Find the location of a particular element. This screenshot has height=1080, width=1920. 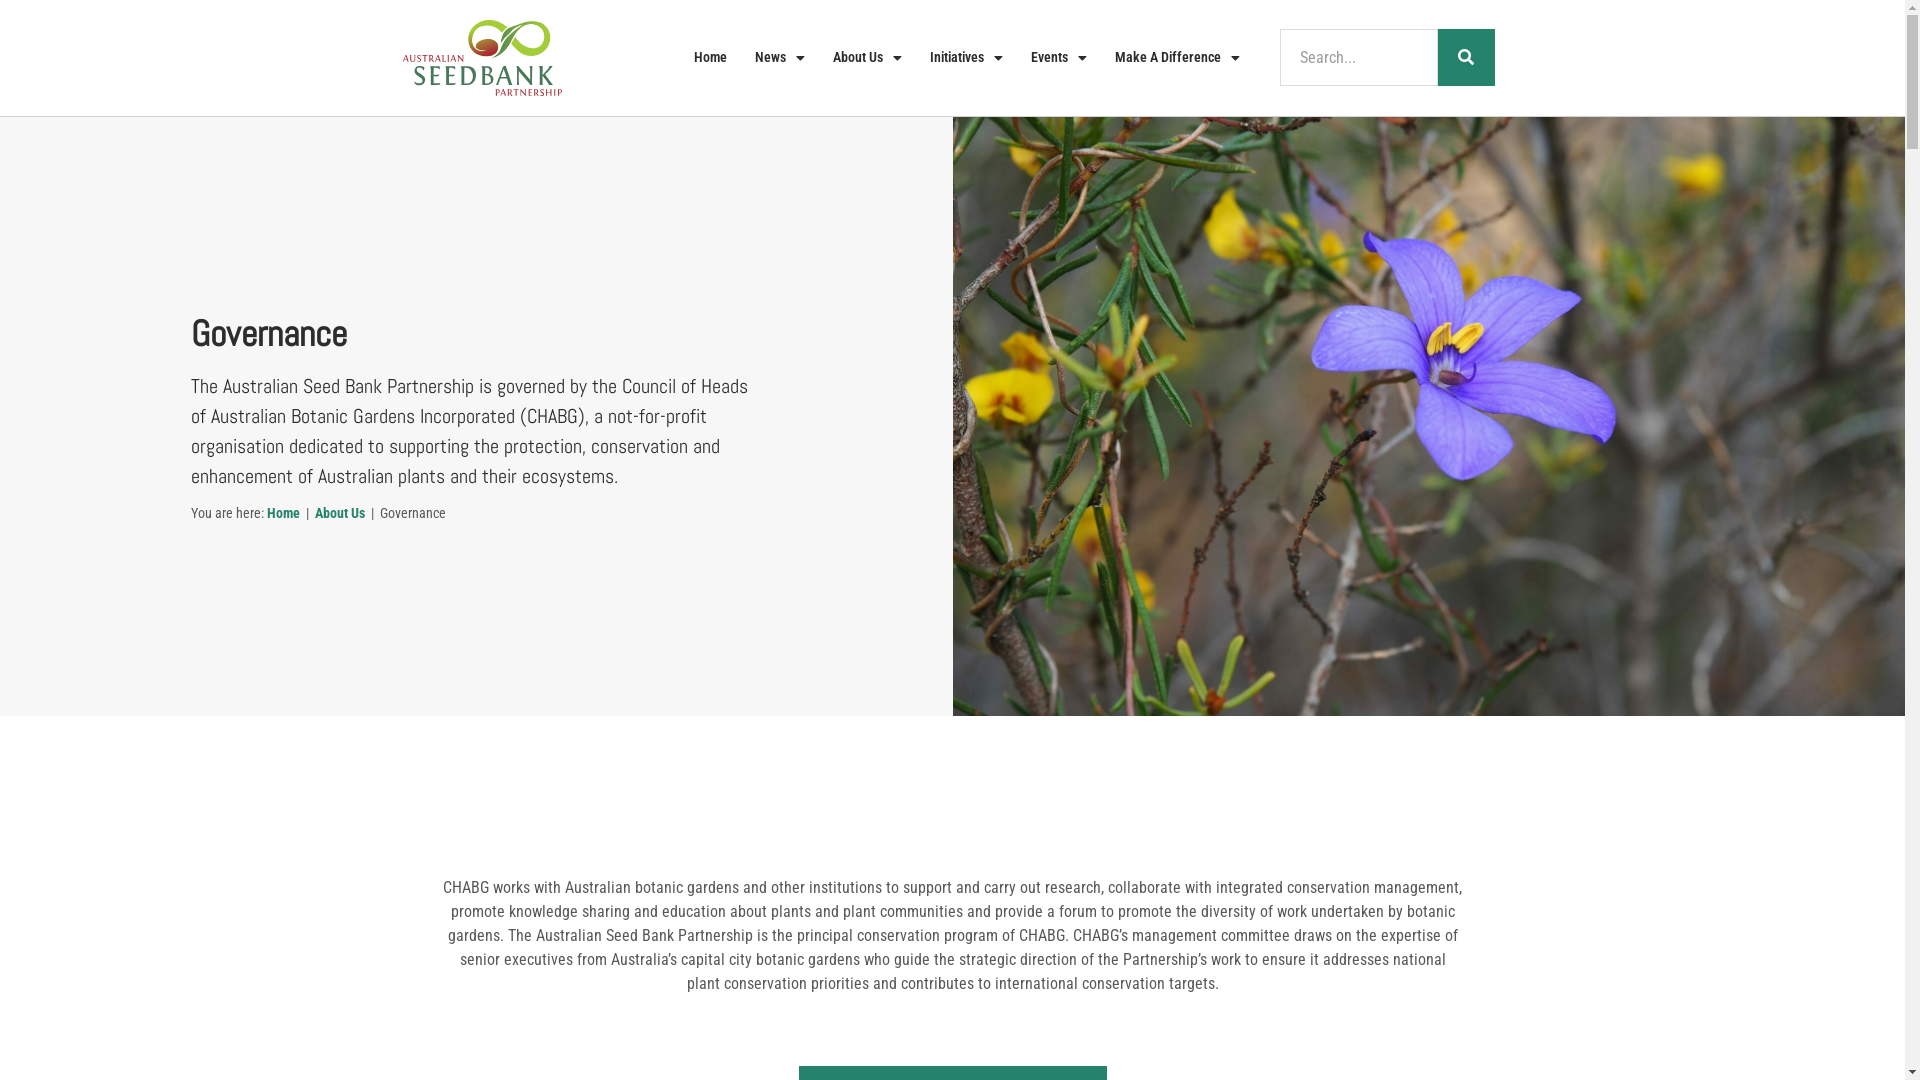

About Us is located at coordinates (868, 58).